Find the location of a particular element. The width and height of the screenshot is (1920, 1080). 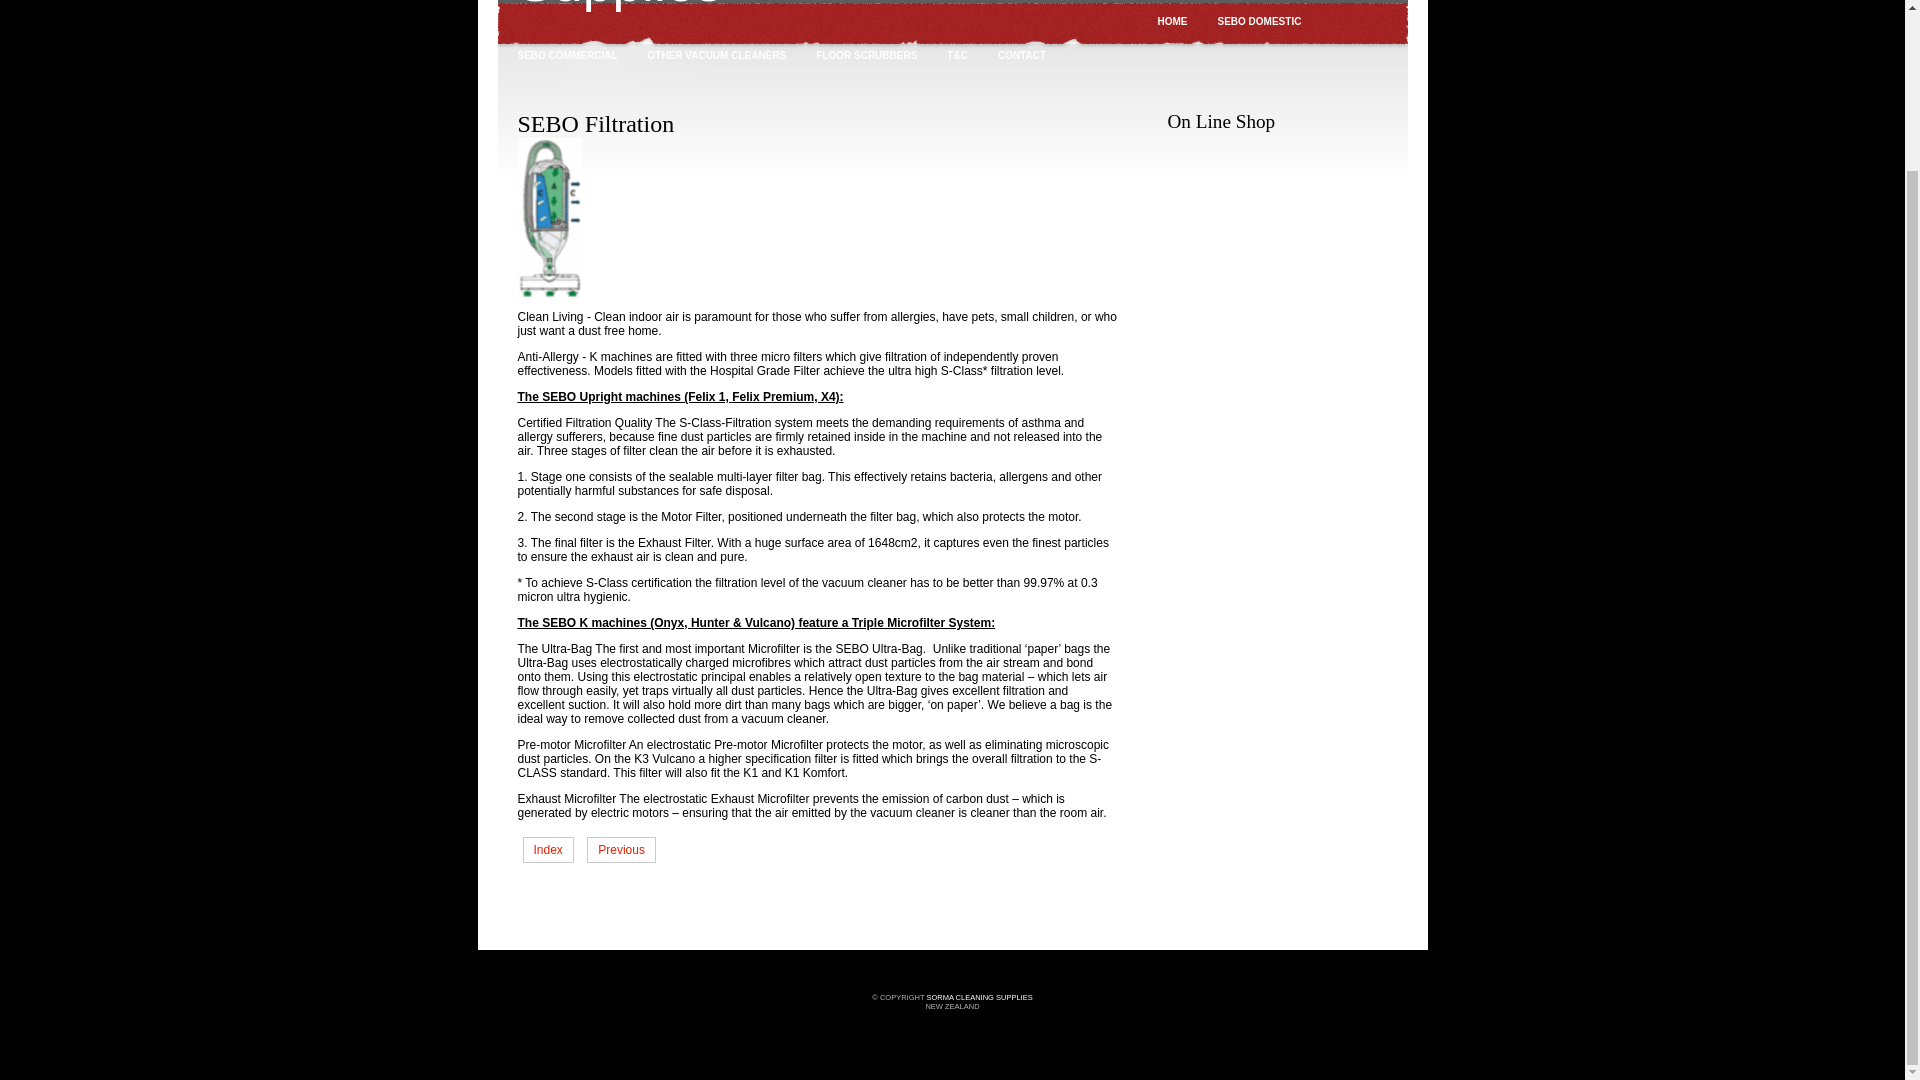

SEBO COMMERCIAL is located at coordinates (562, 54).